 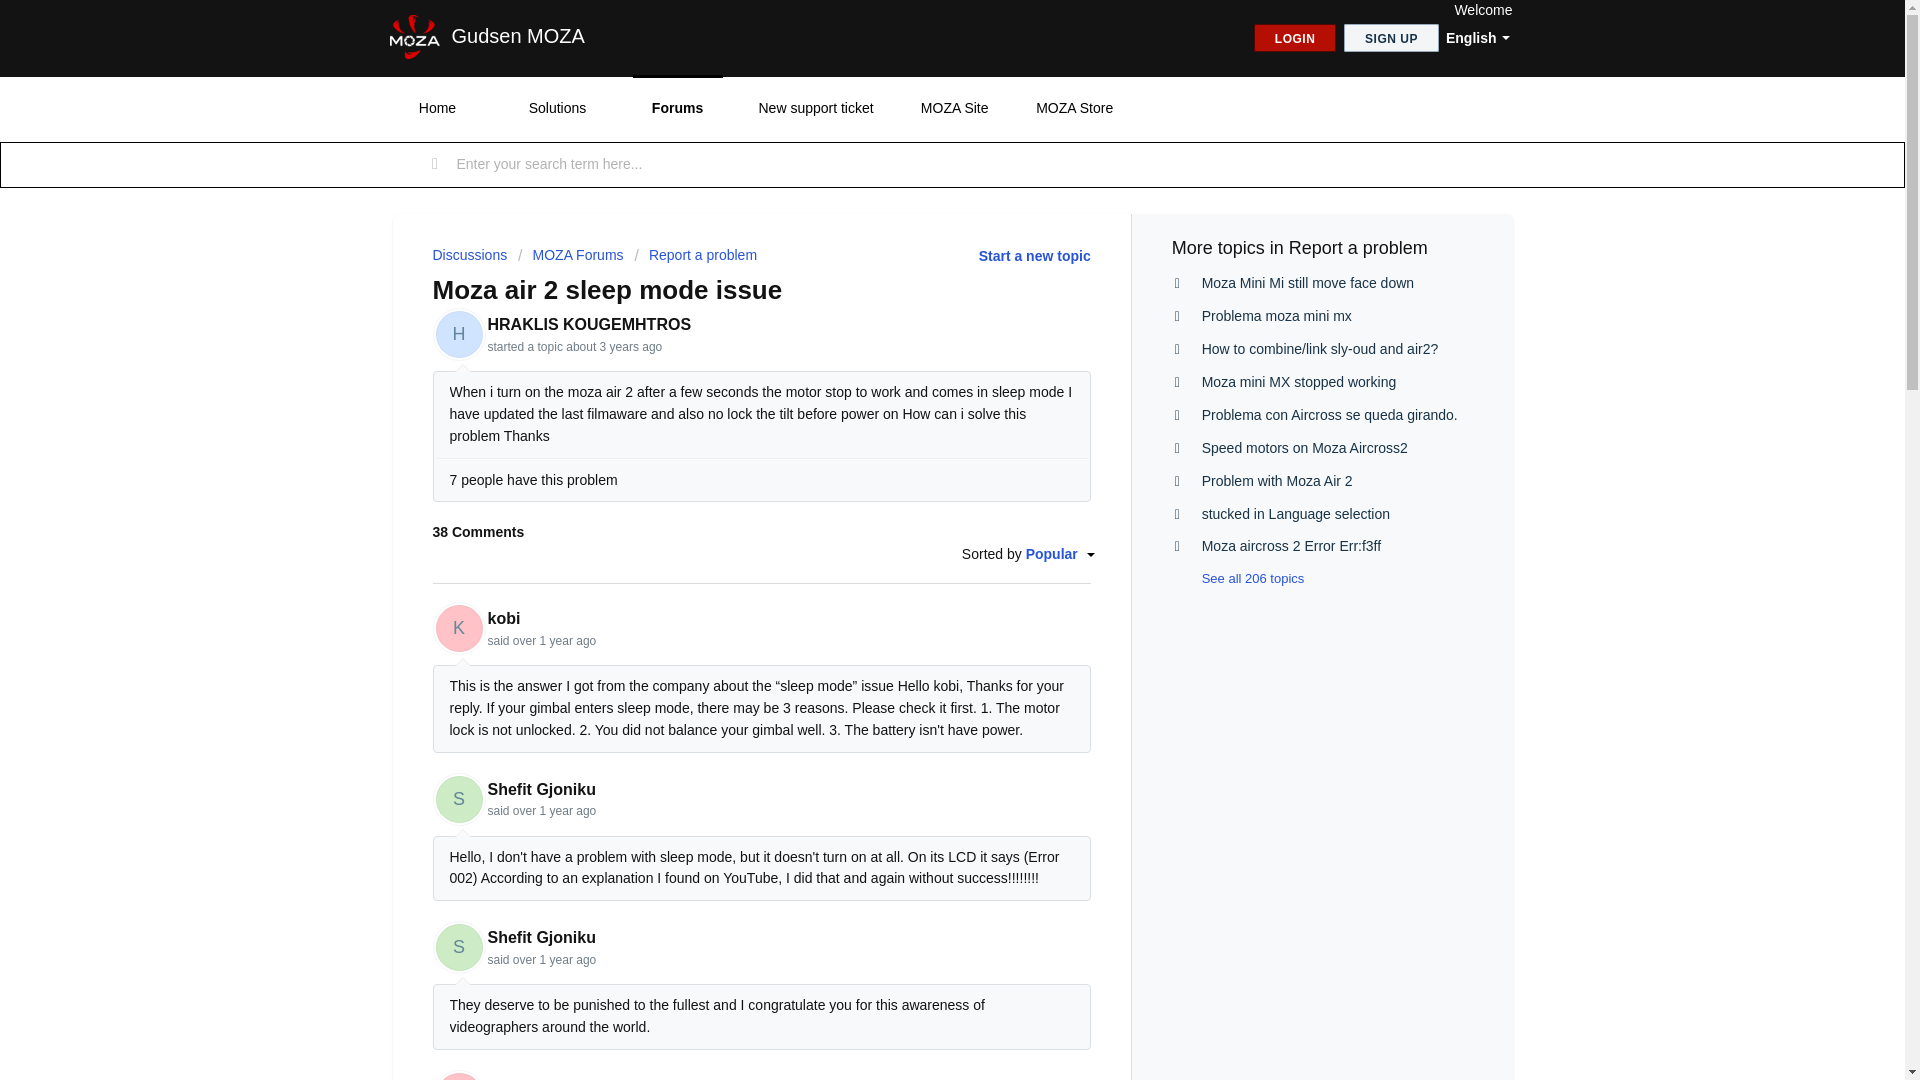 What do you see at coordinates (1296, 514) in the screenshot?
I see `stucked in Language selection` at bounding box center [1296, 514].